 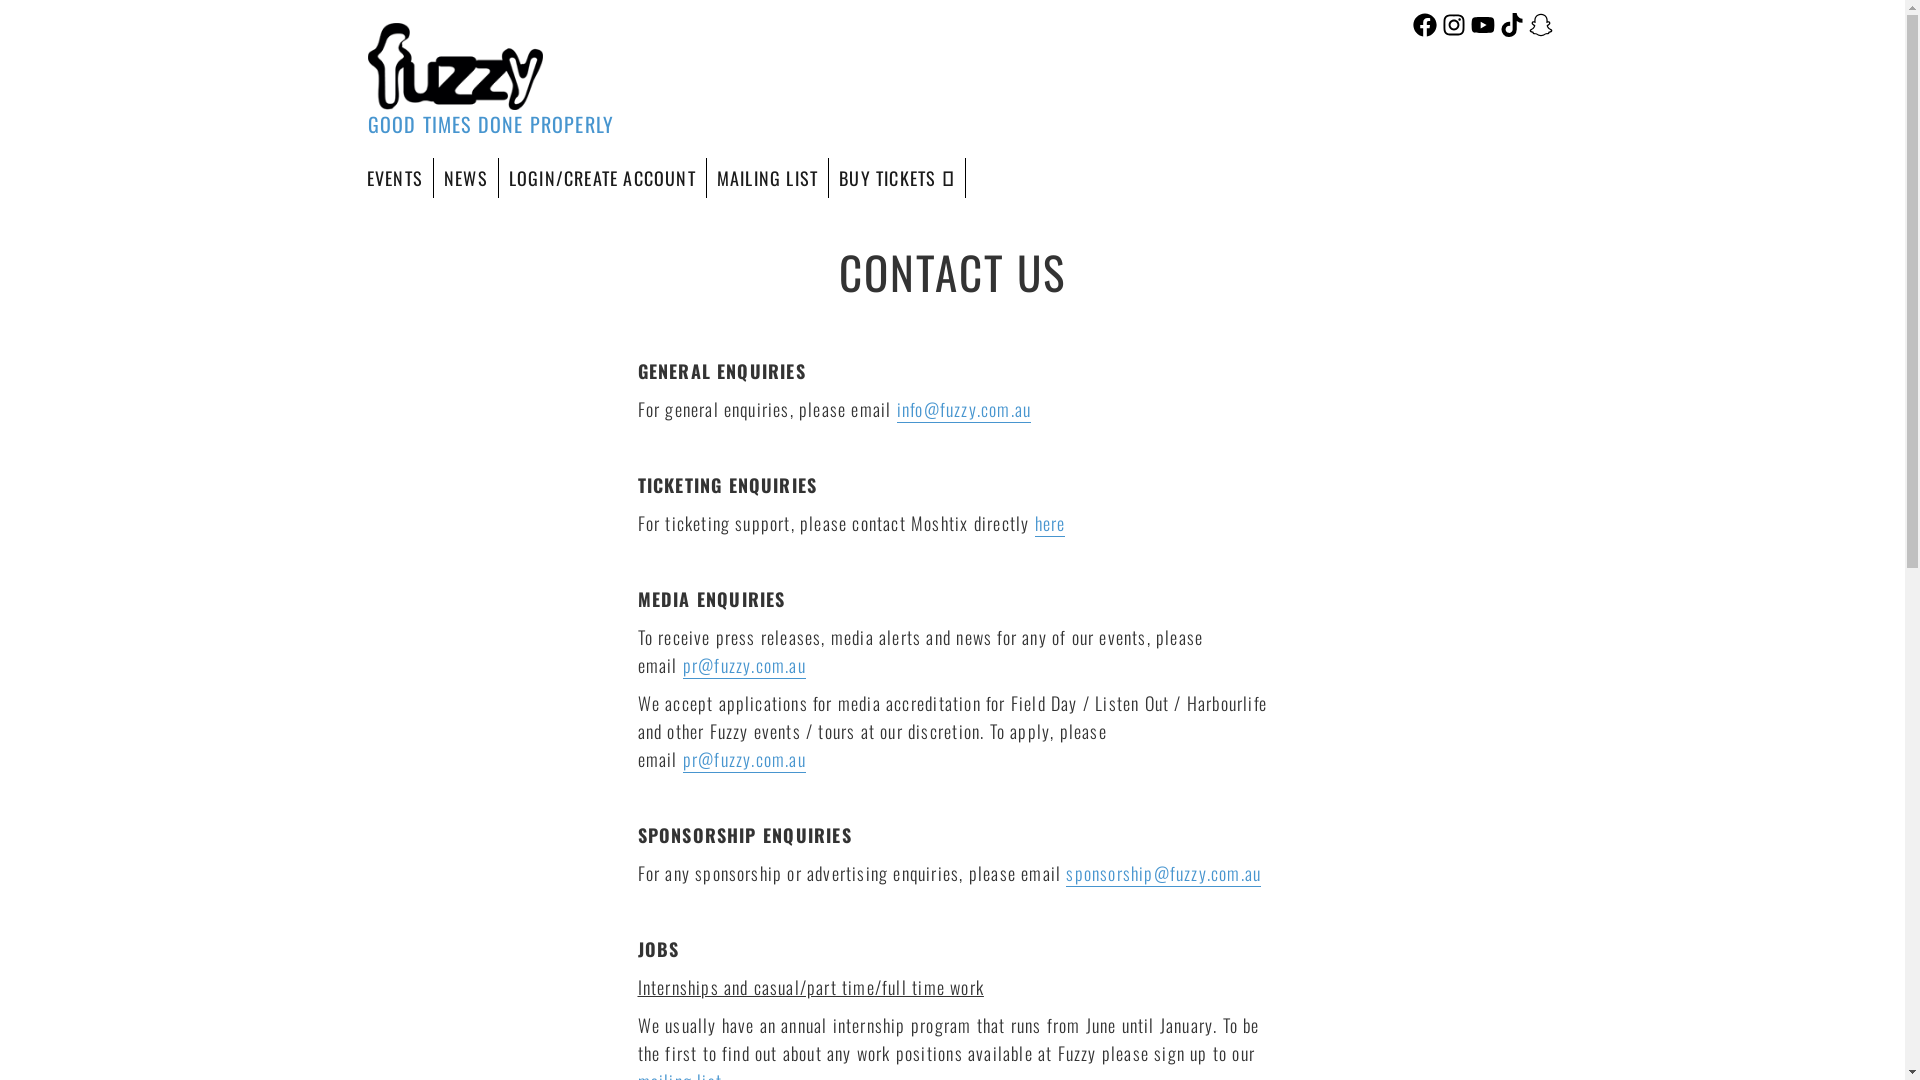 What do you see at coordinates (964, 409) in the screenshot?
I see `info@fuzzy.com.au` at bounding box center [964, 409].